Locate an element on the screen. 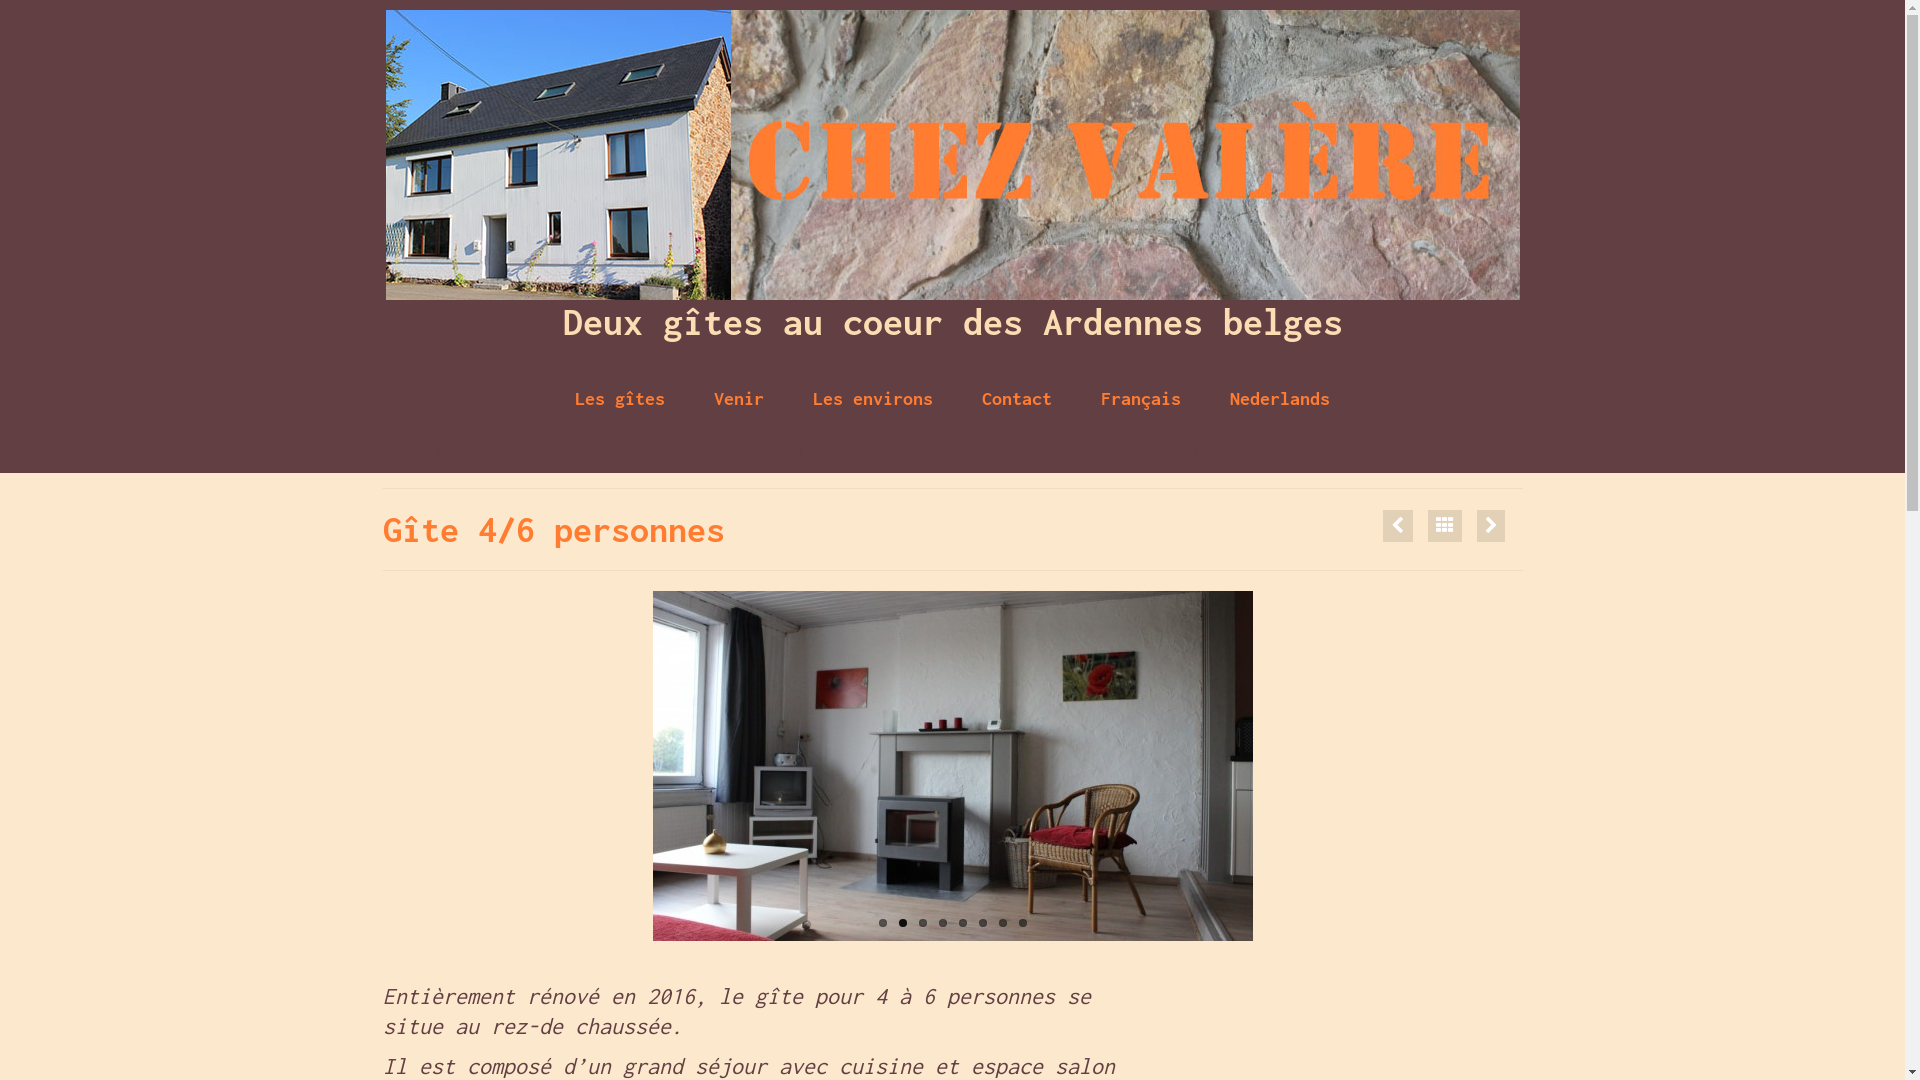 The image size is (1920, 1080). Nederlands is located at coordinates (1280, 399).